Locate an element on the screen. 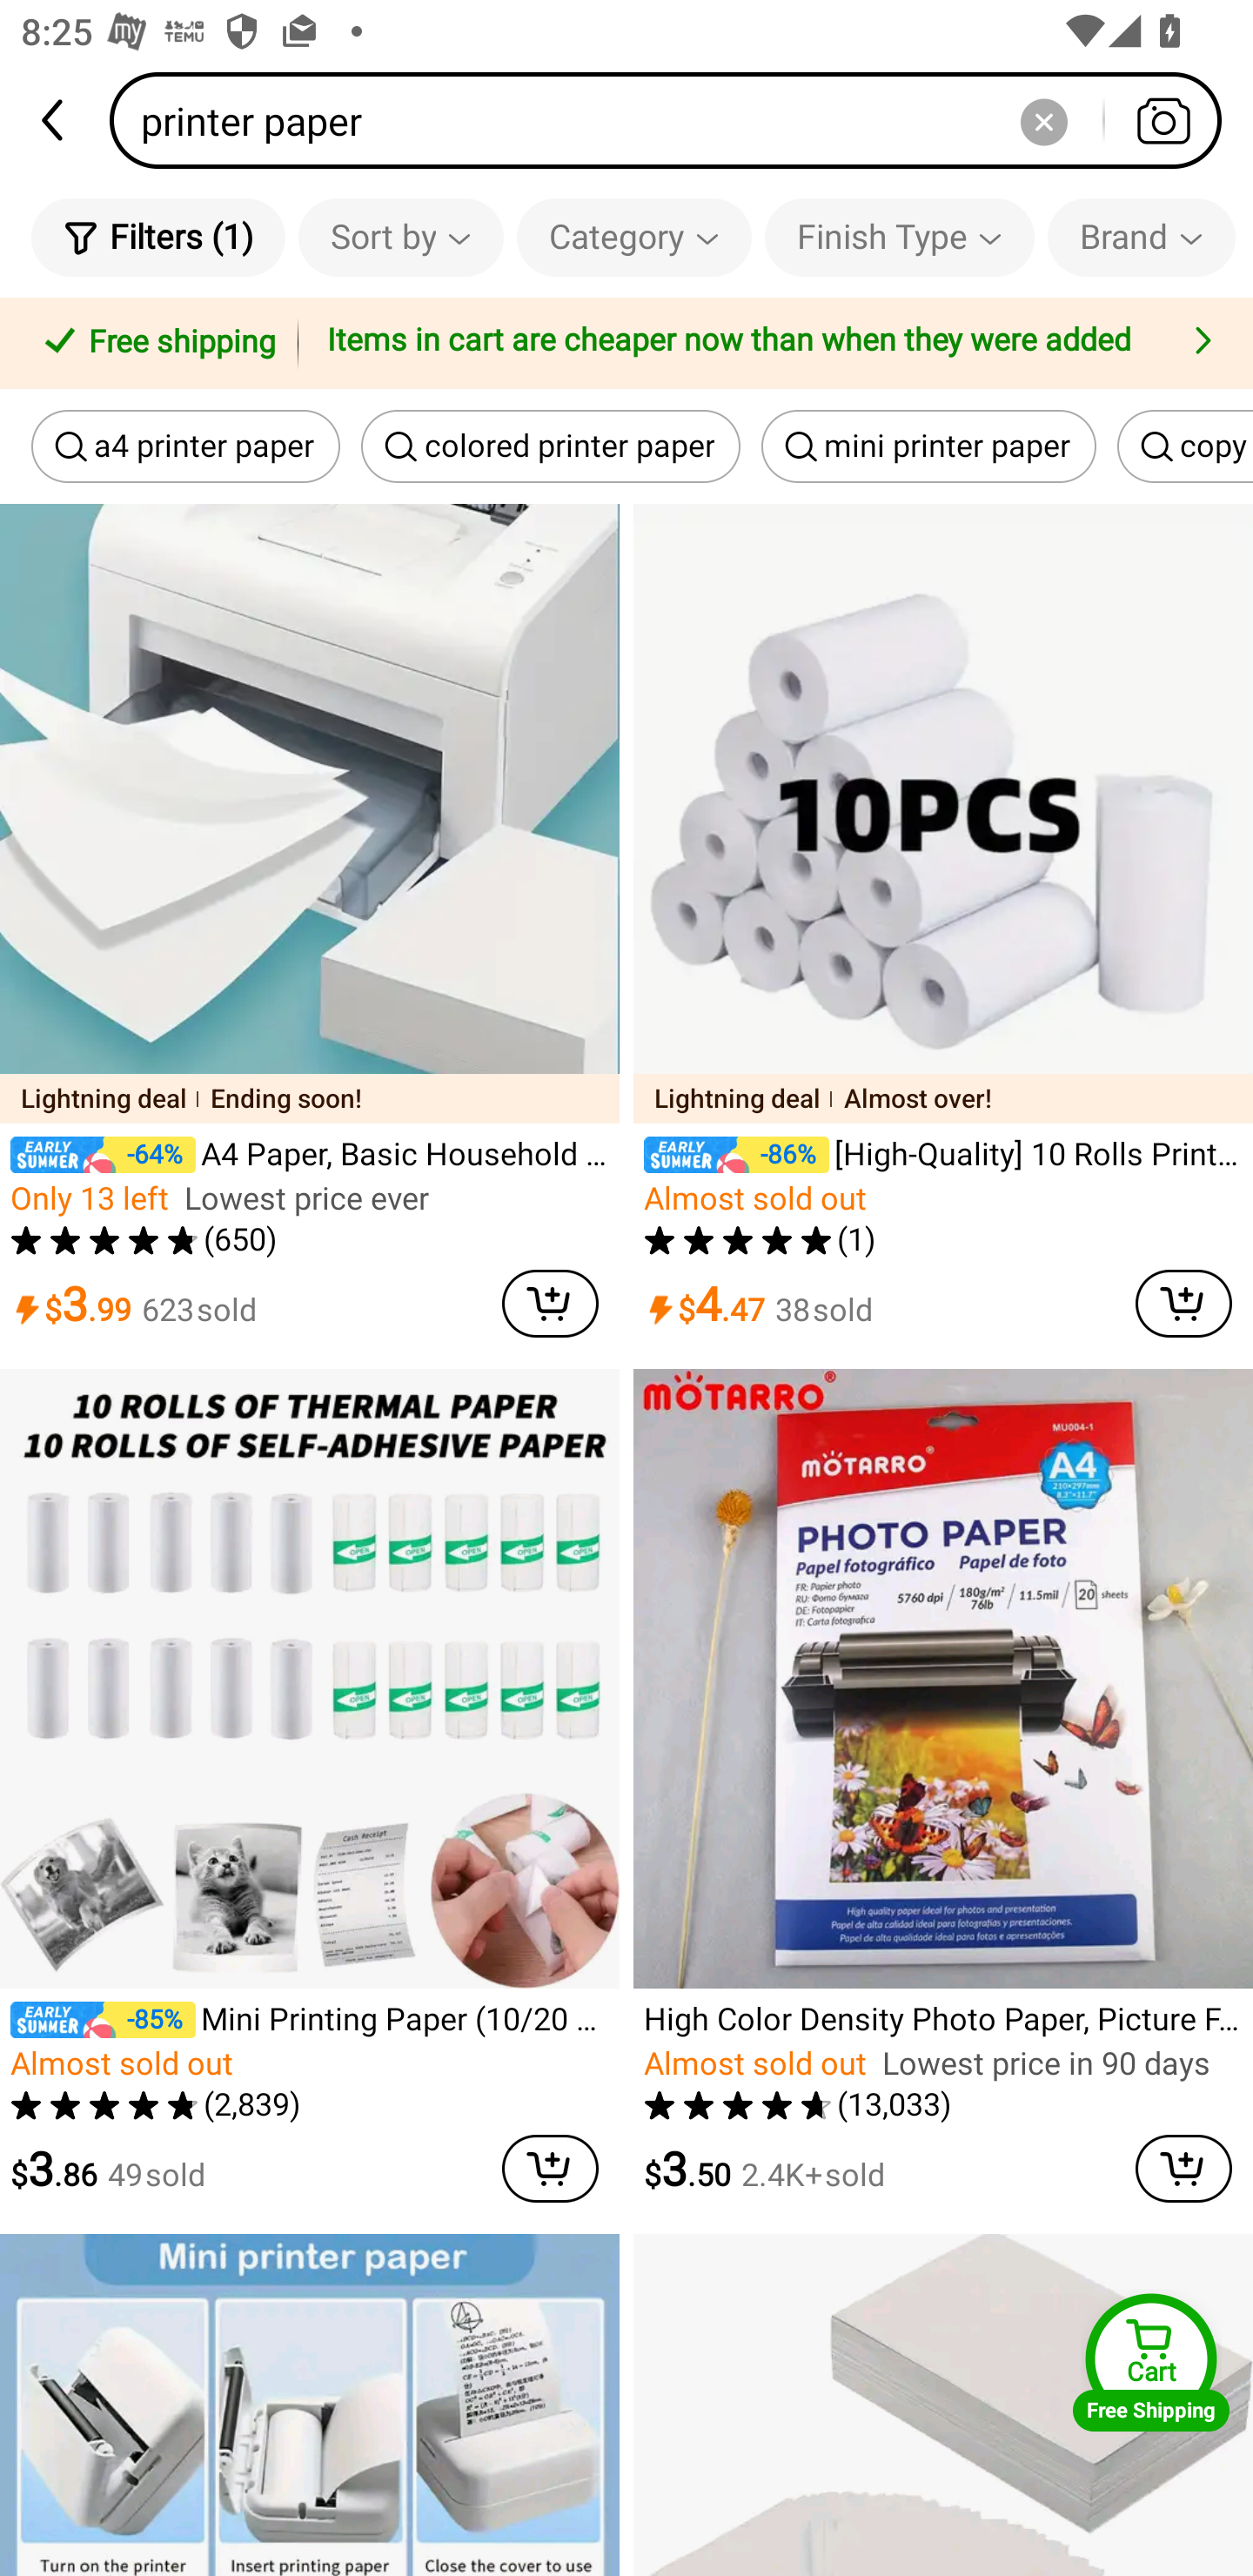 This screenshot has width=1253, height=2576. Filters (1) is located at coordinates (158, 237).